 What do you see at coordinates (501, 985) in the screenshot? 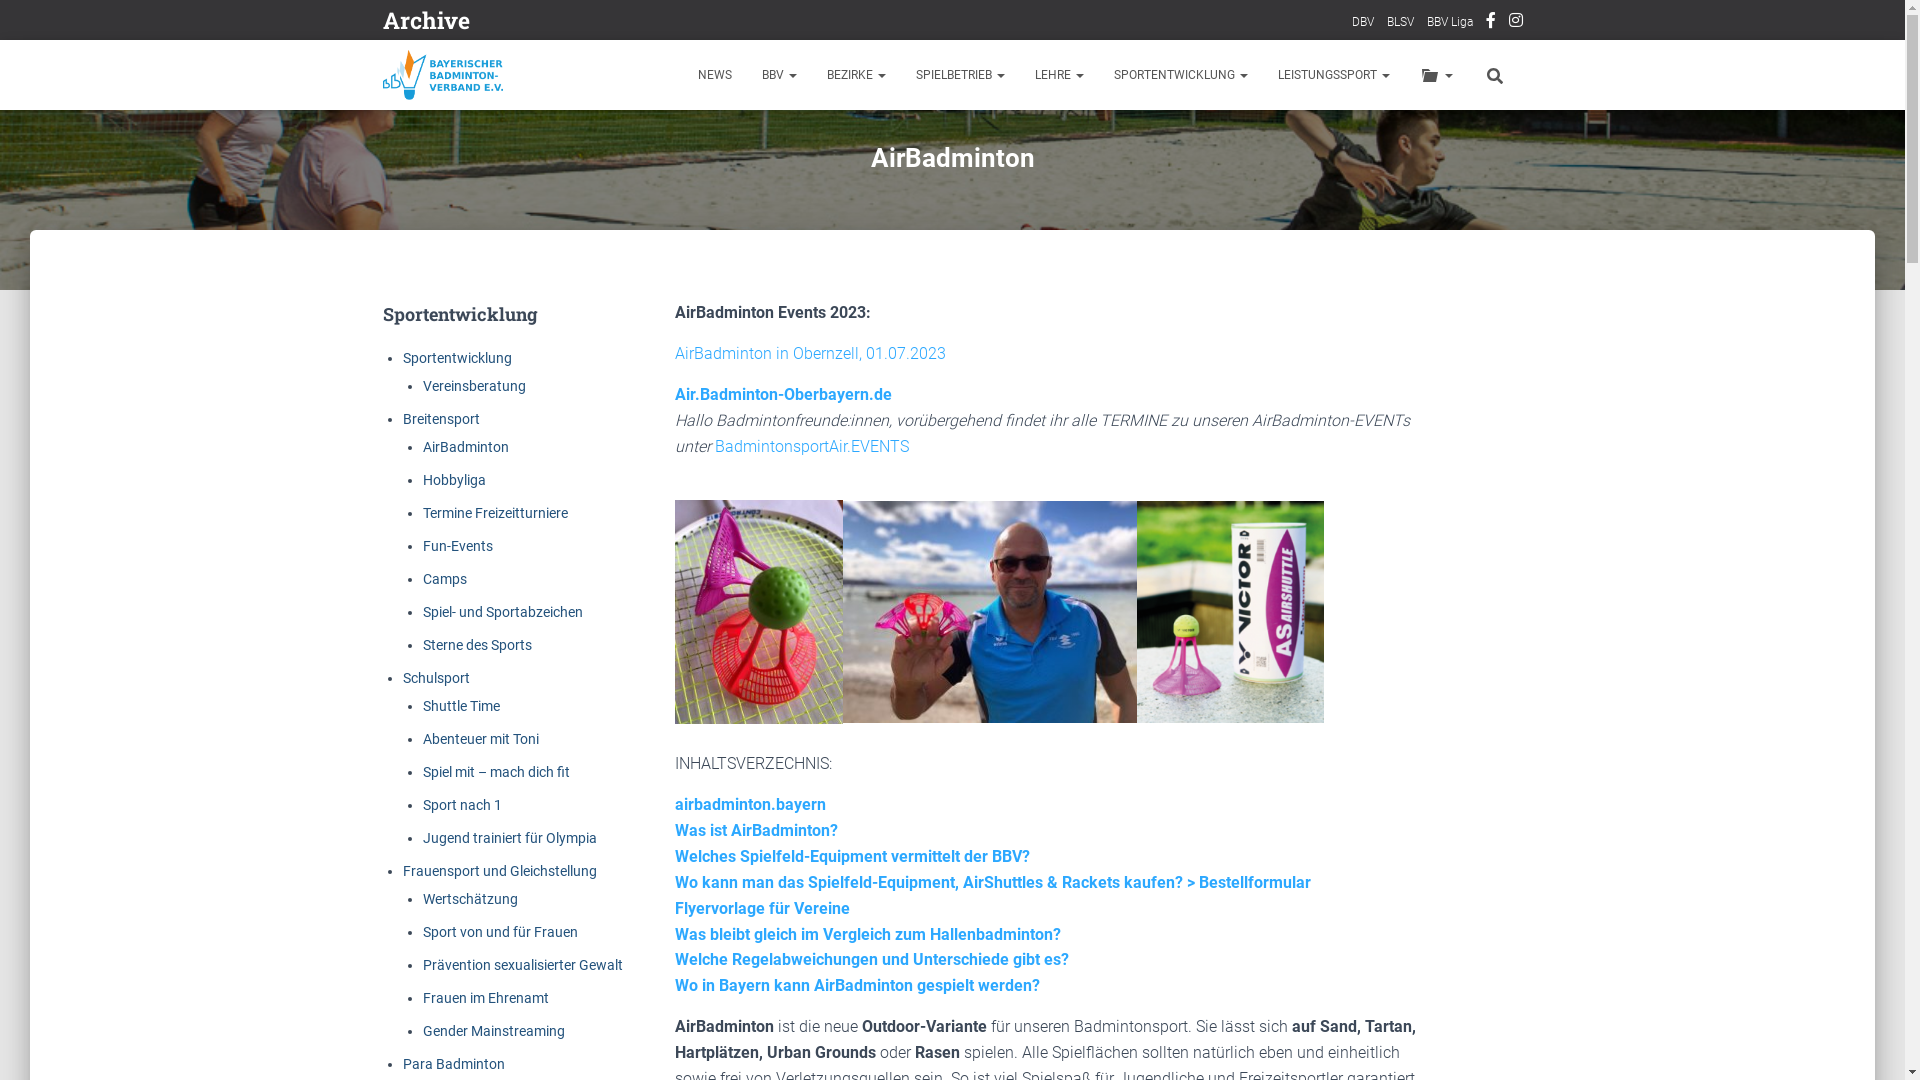
I see `Mai 2011` at bounding box center [501, 985].